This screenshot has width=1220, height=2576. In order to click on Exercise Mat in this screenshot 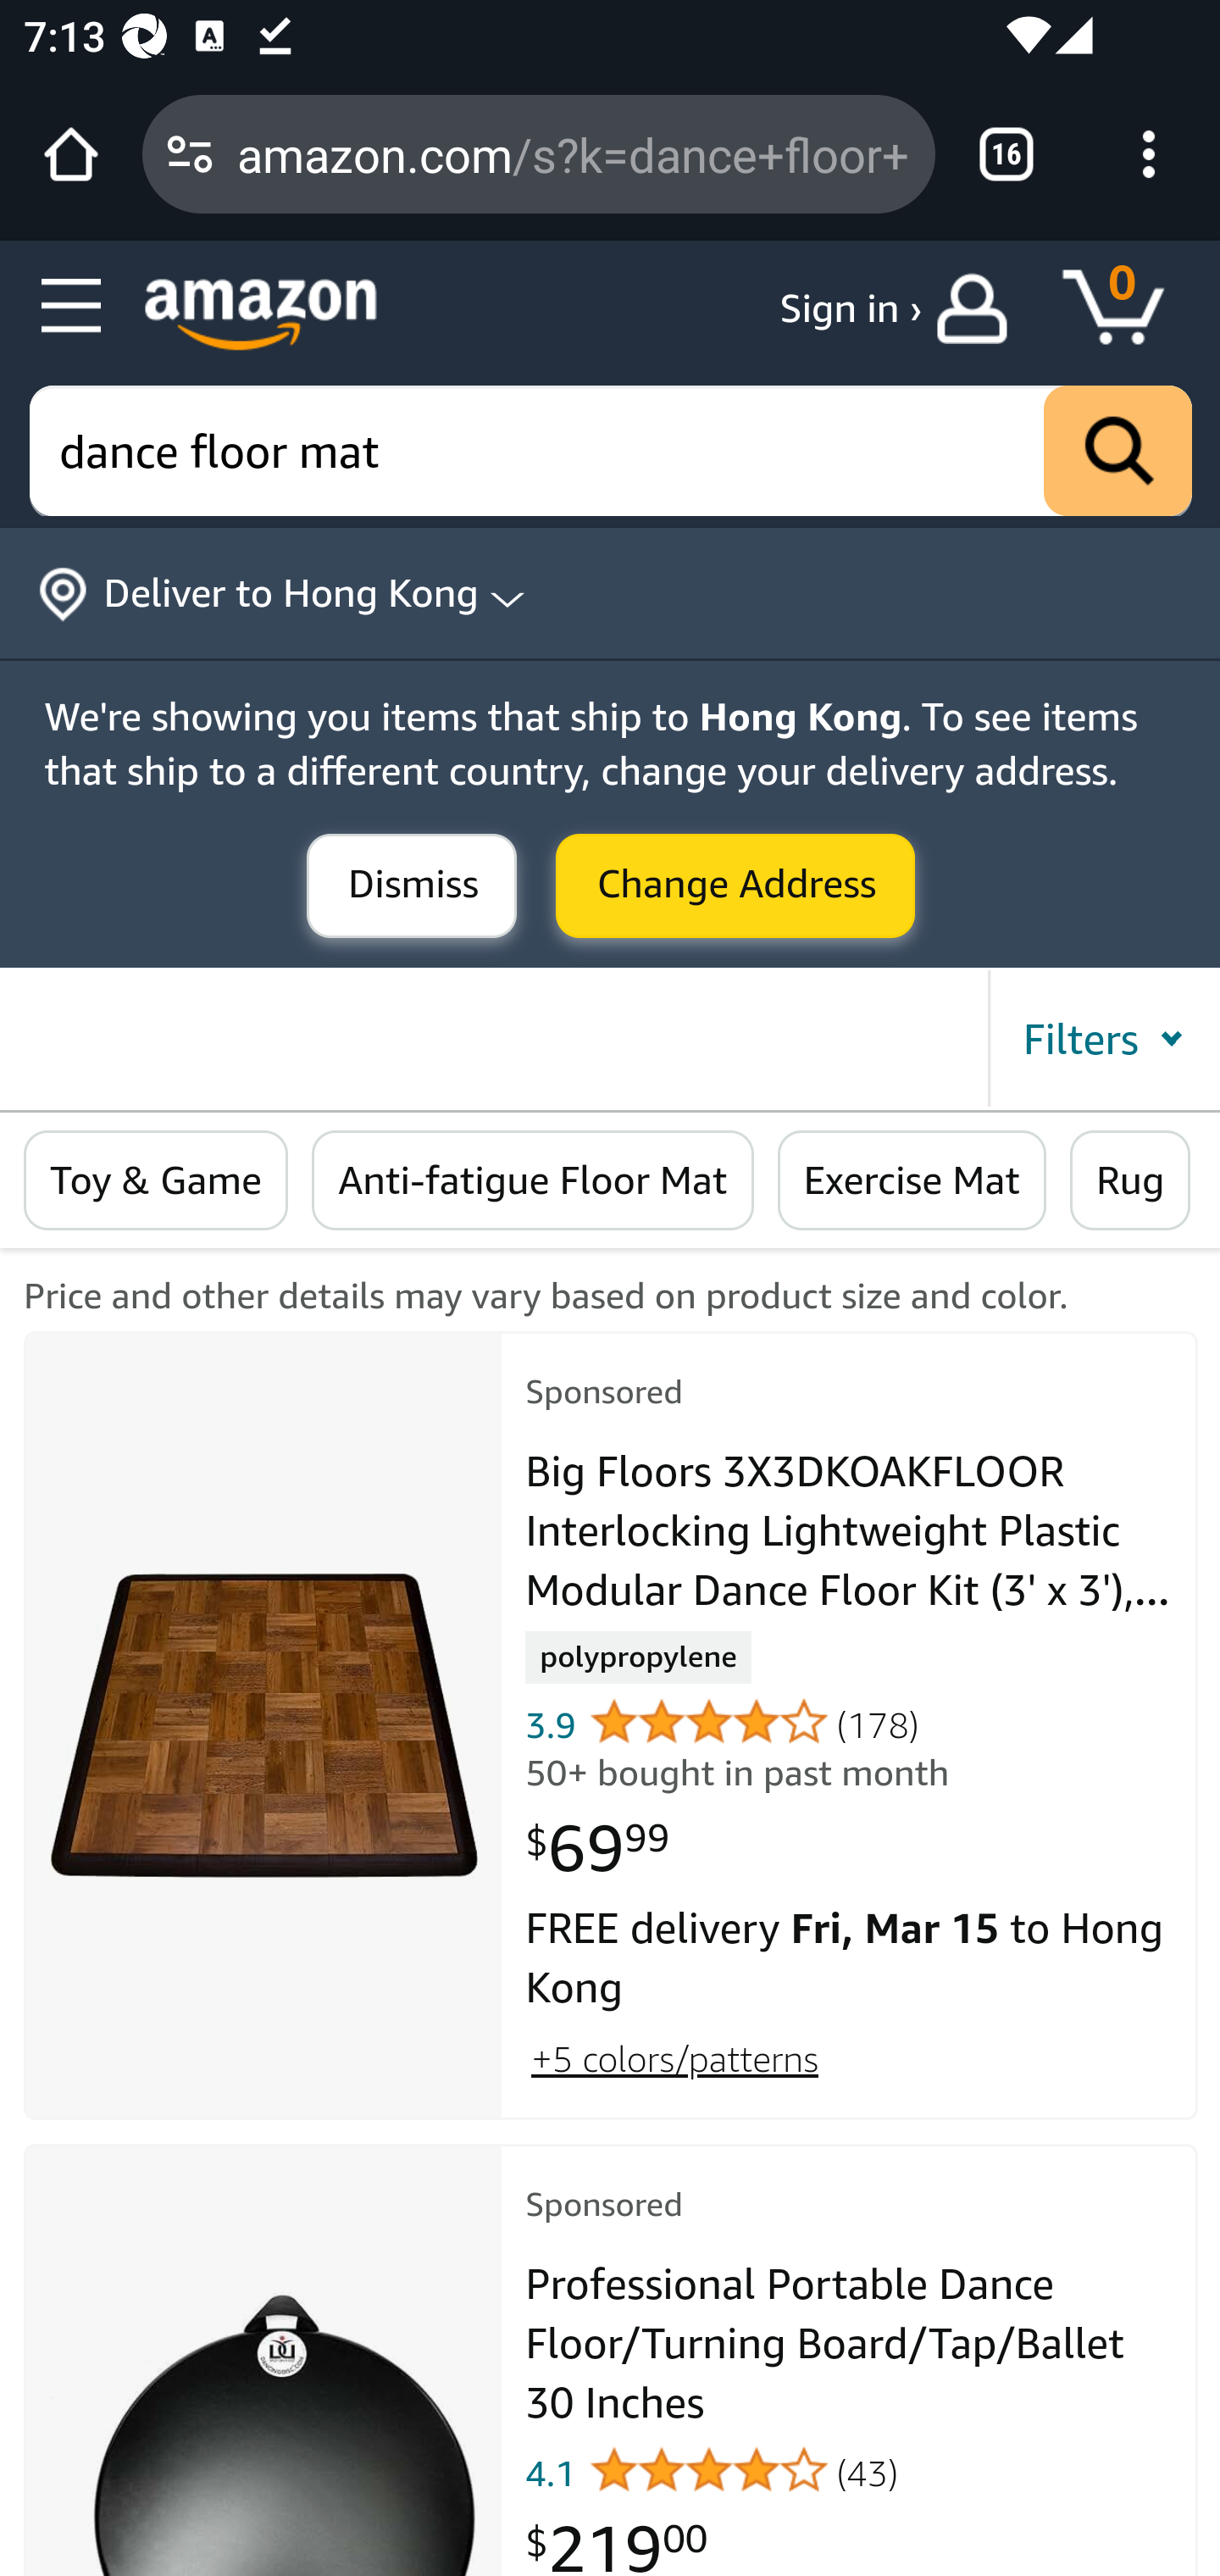, I will do `click(912, 1181)`.